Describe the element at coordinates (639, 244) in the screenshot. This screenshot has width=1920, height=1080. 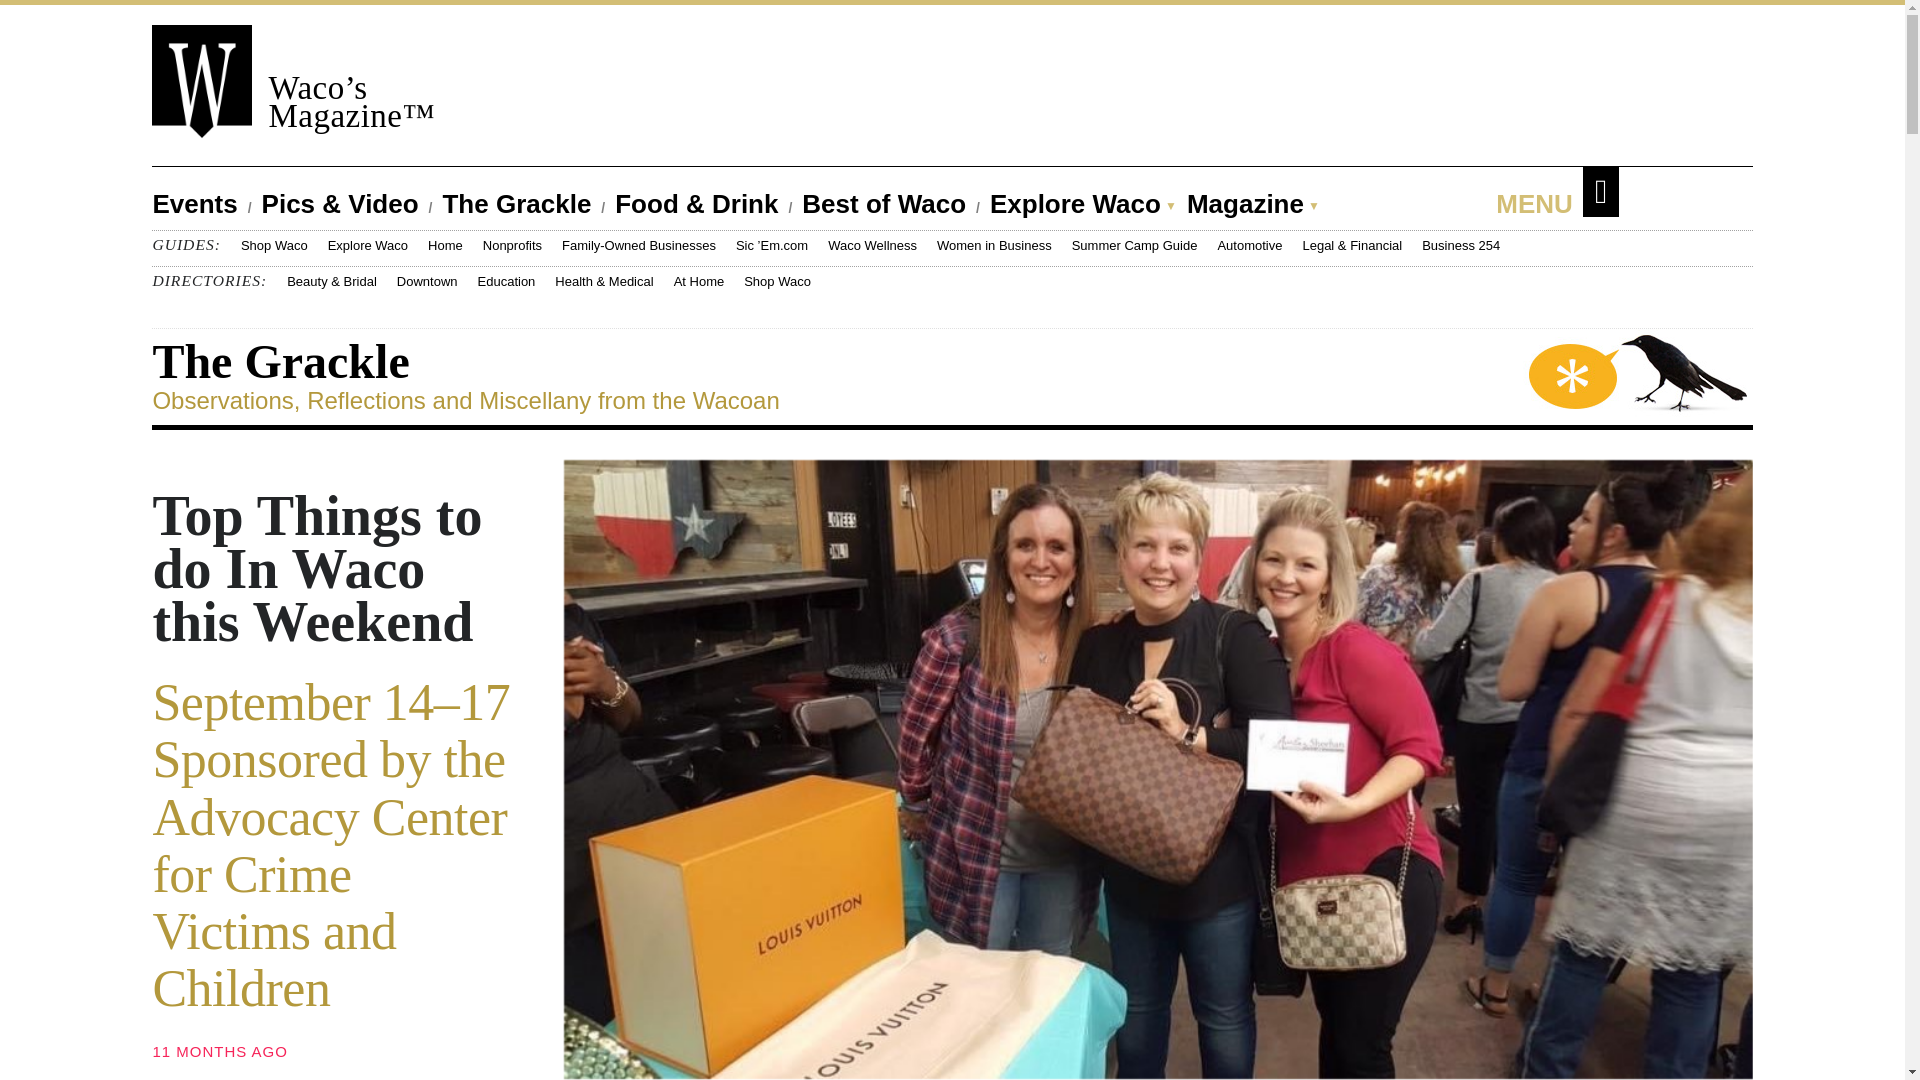
I see `Family-Owned Businesses` at that location.